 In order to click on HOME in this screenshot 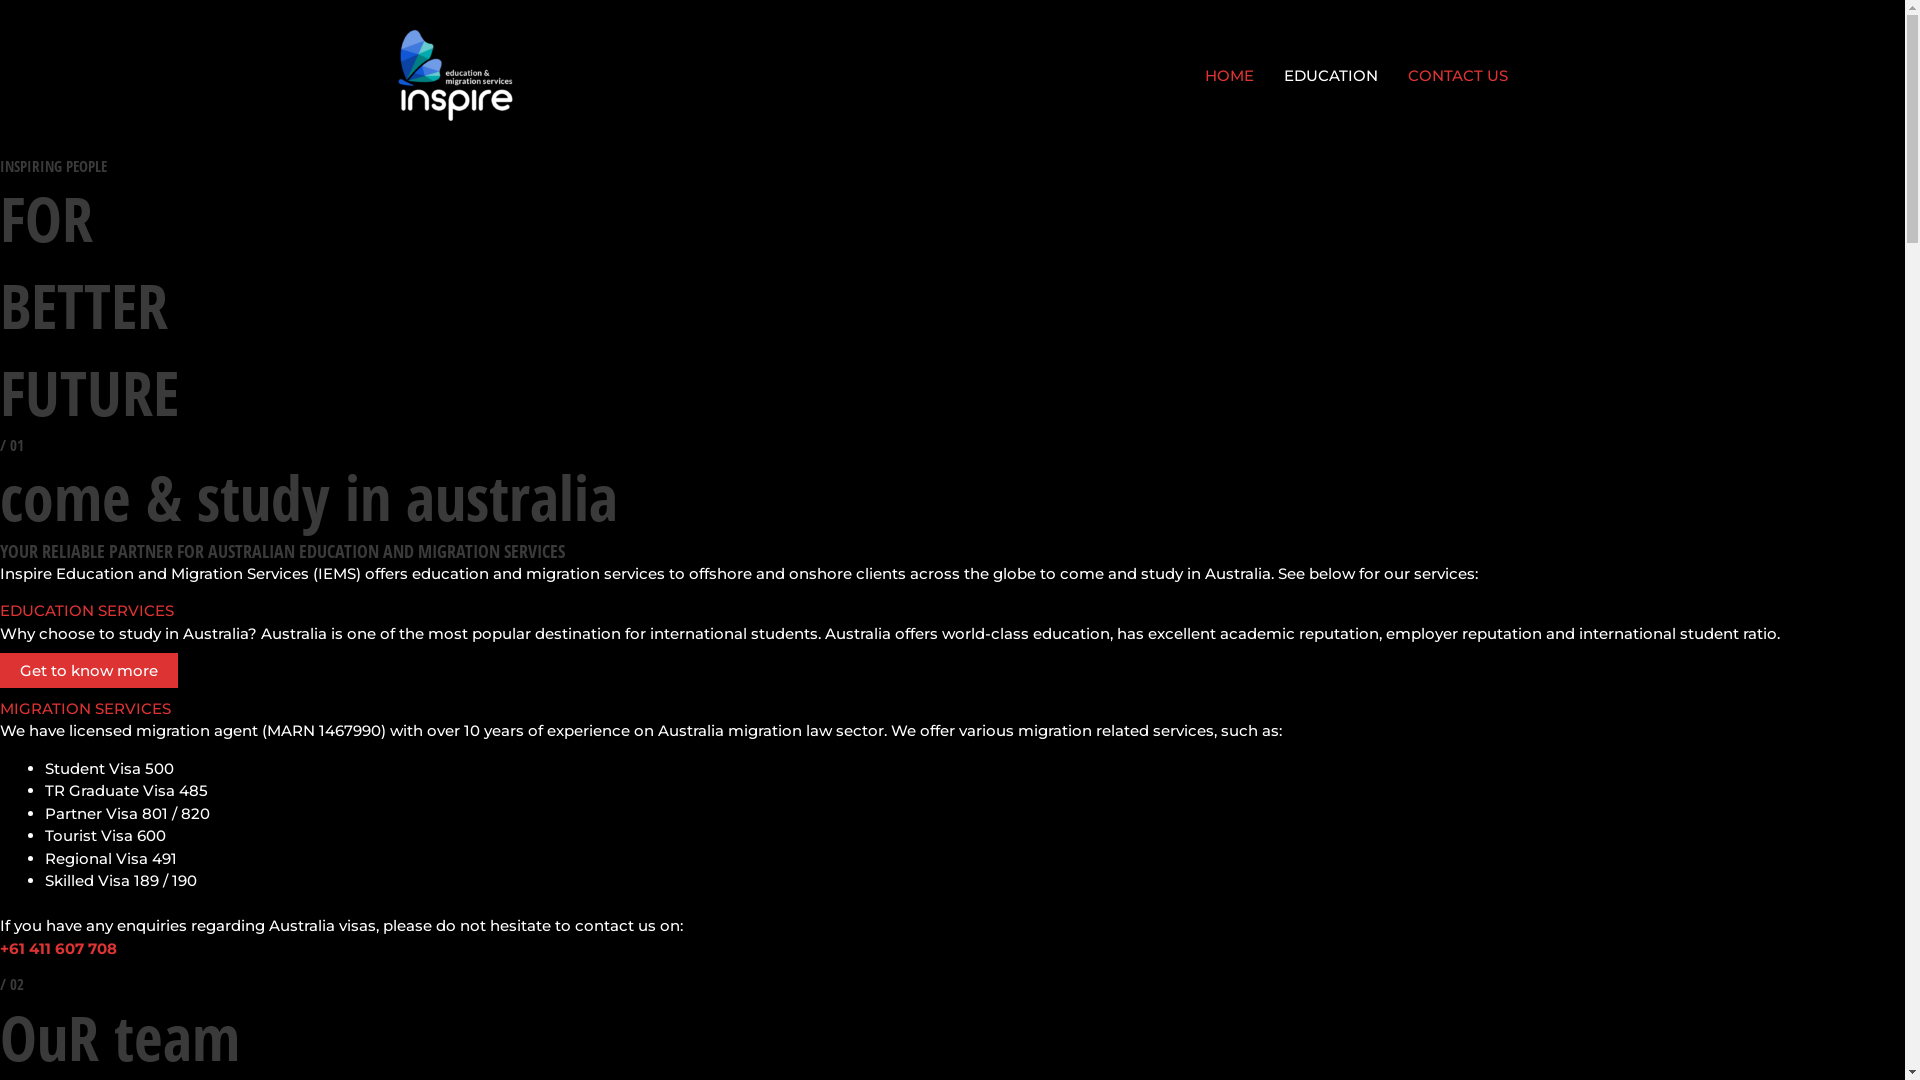, I will do `click(1230, 76)`.